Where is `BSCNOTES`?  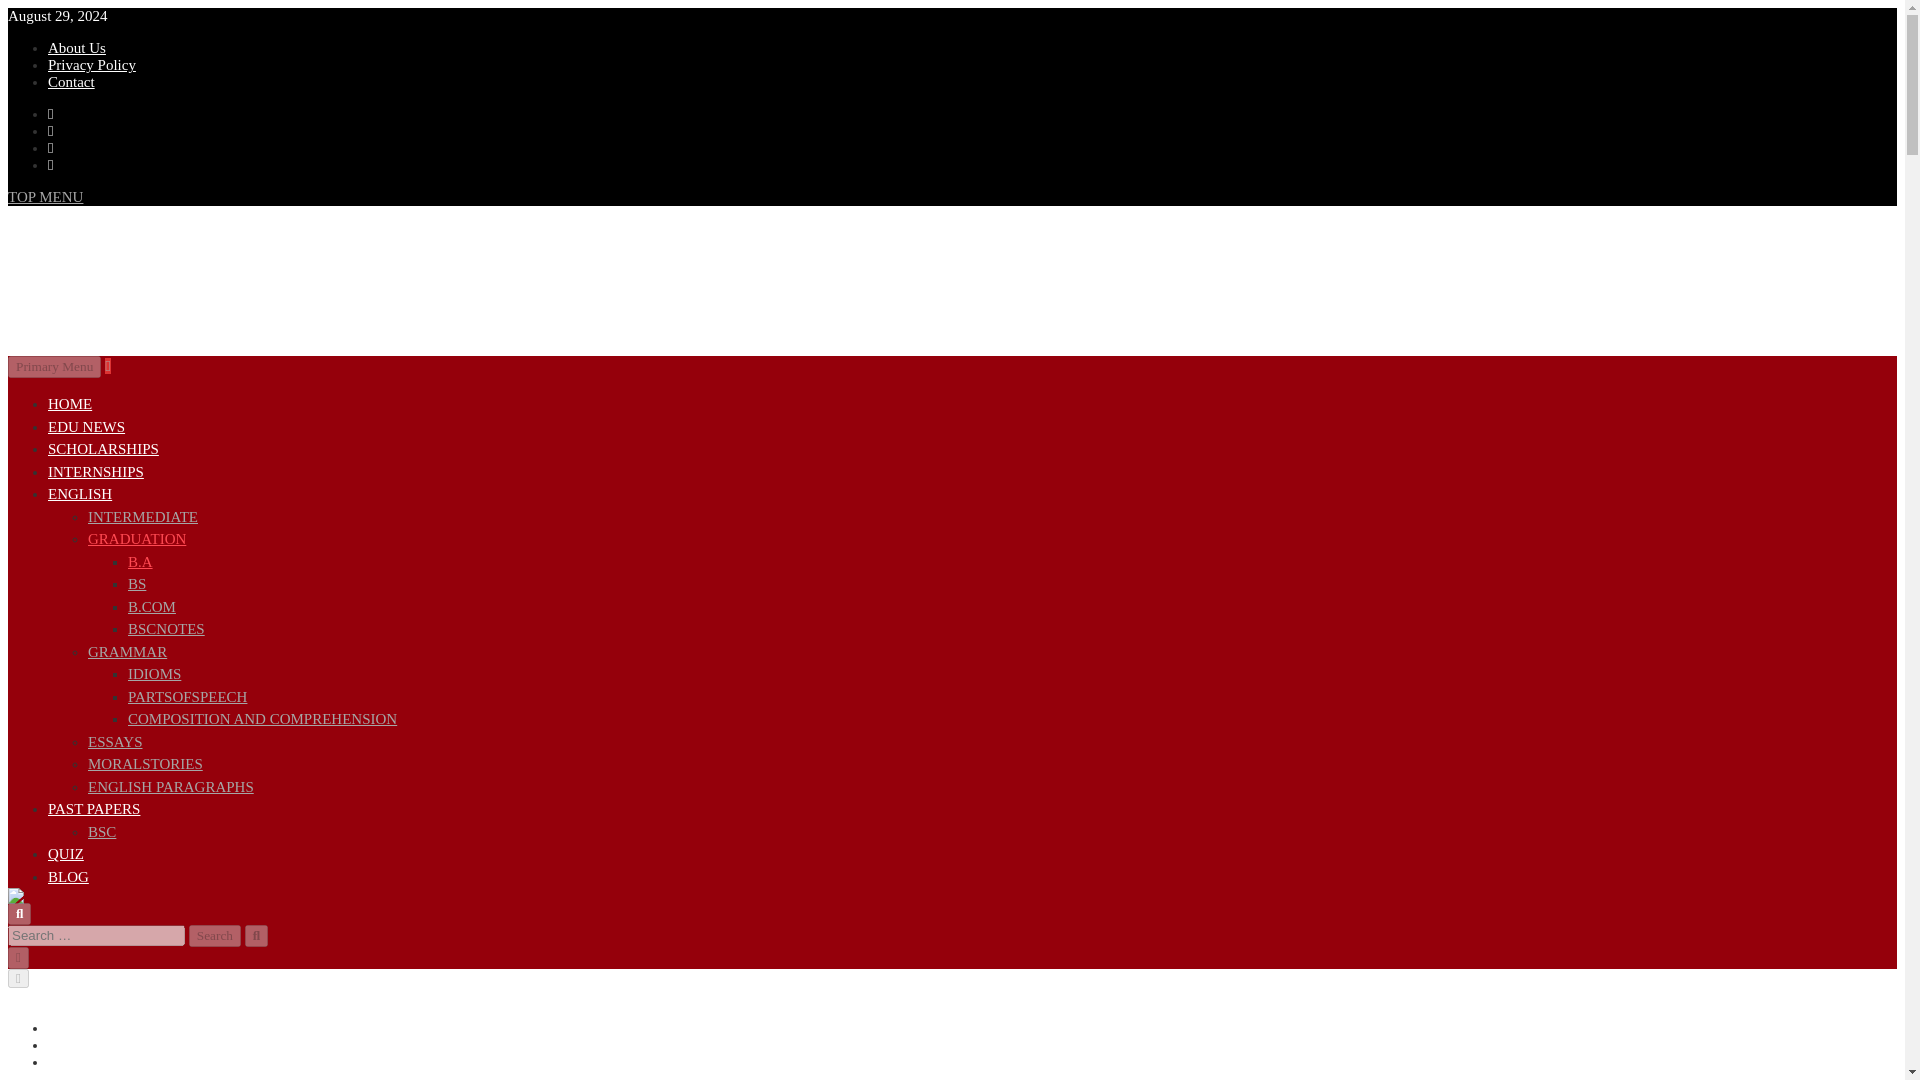 BSCNOTES is located at coordinates (166, 629).